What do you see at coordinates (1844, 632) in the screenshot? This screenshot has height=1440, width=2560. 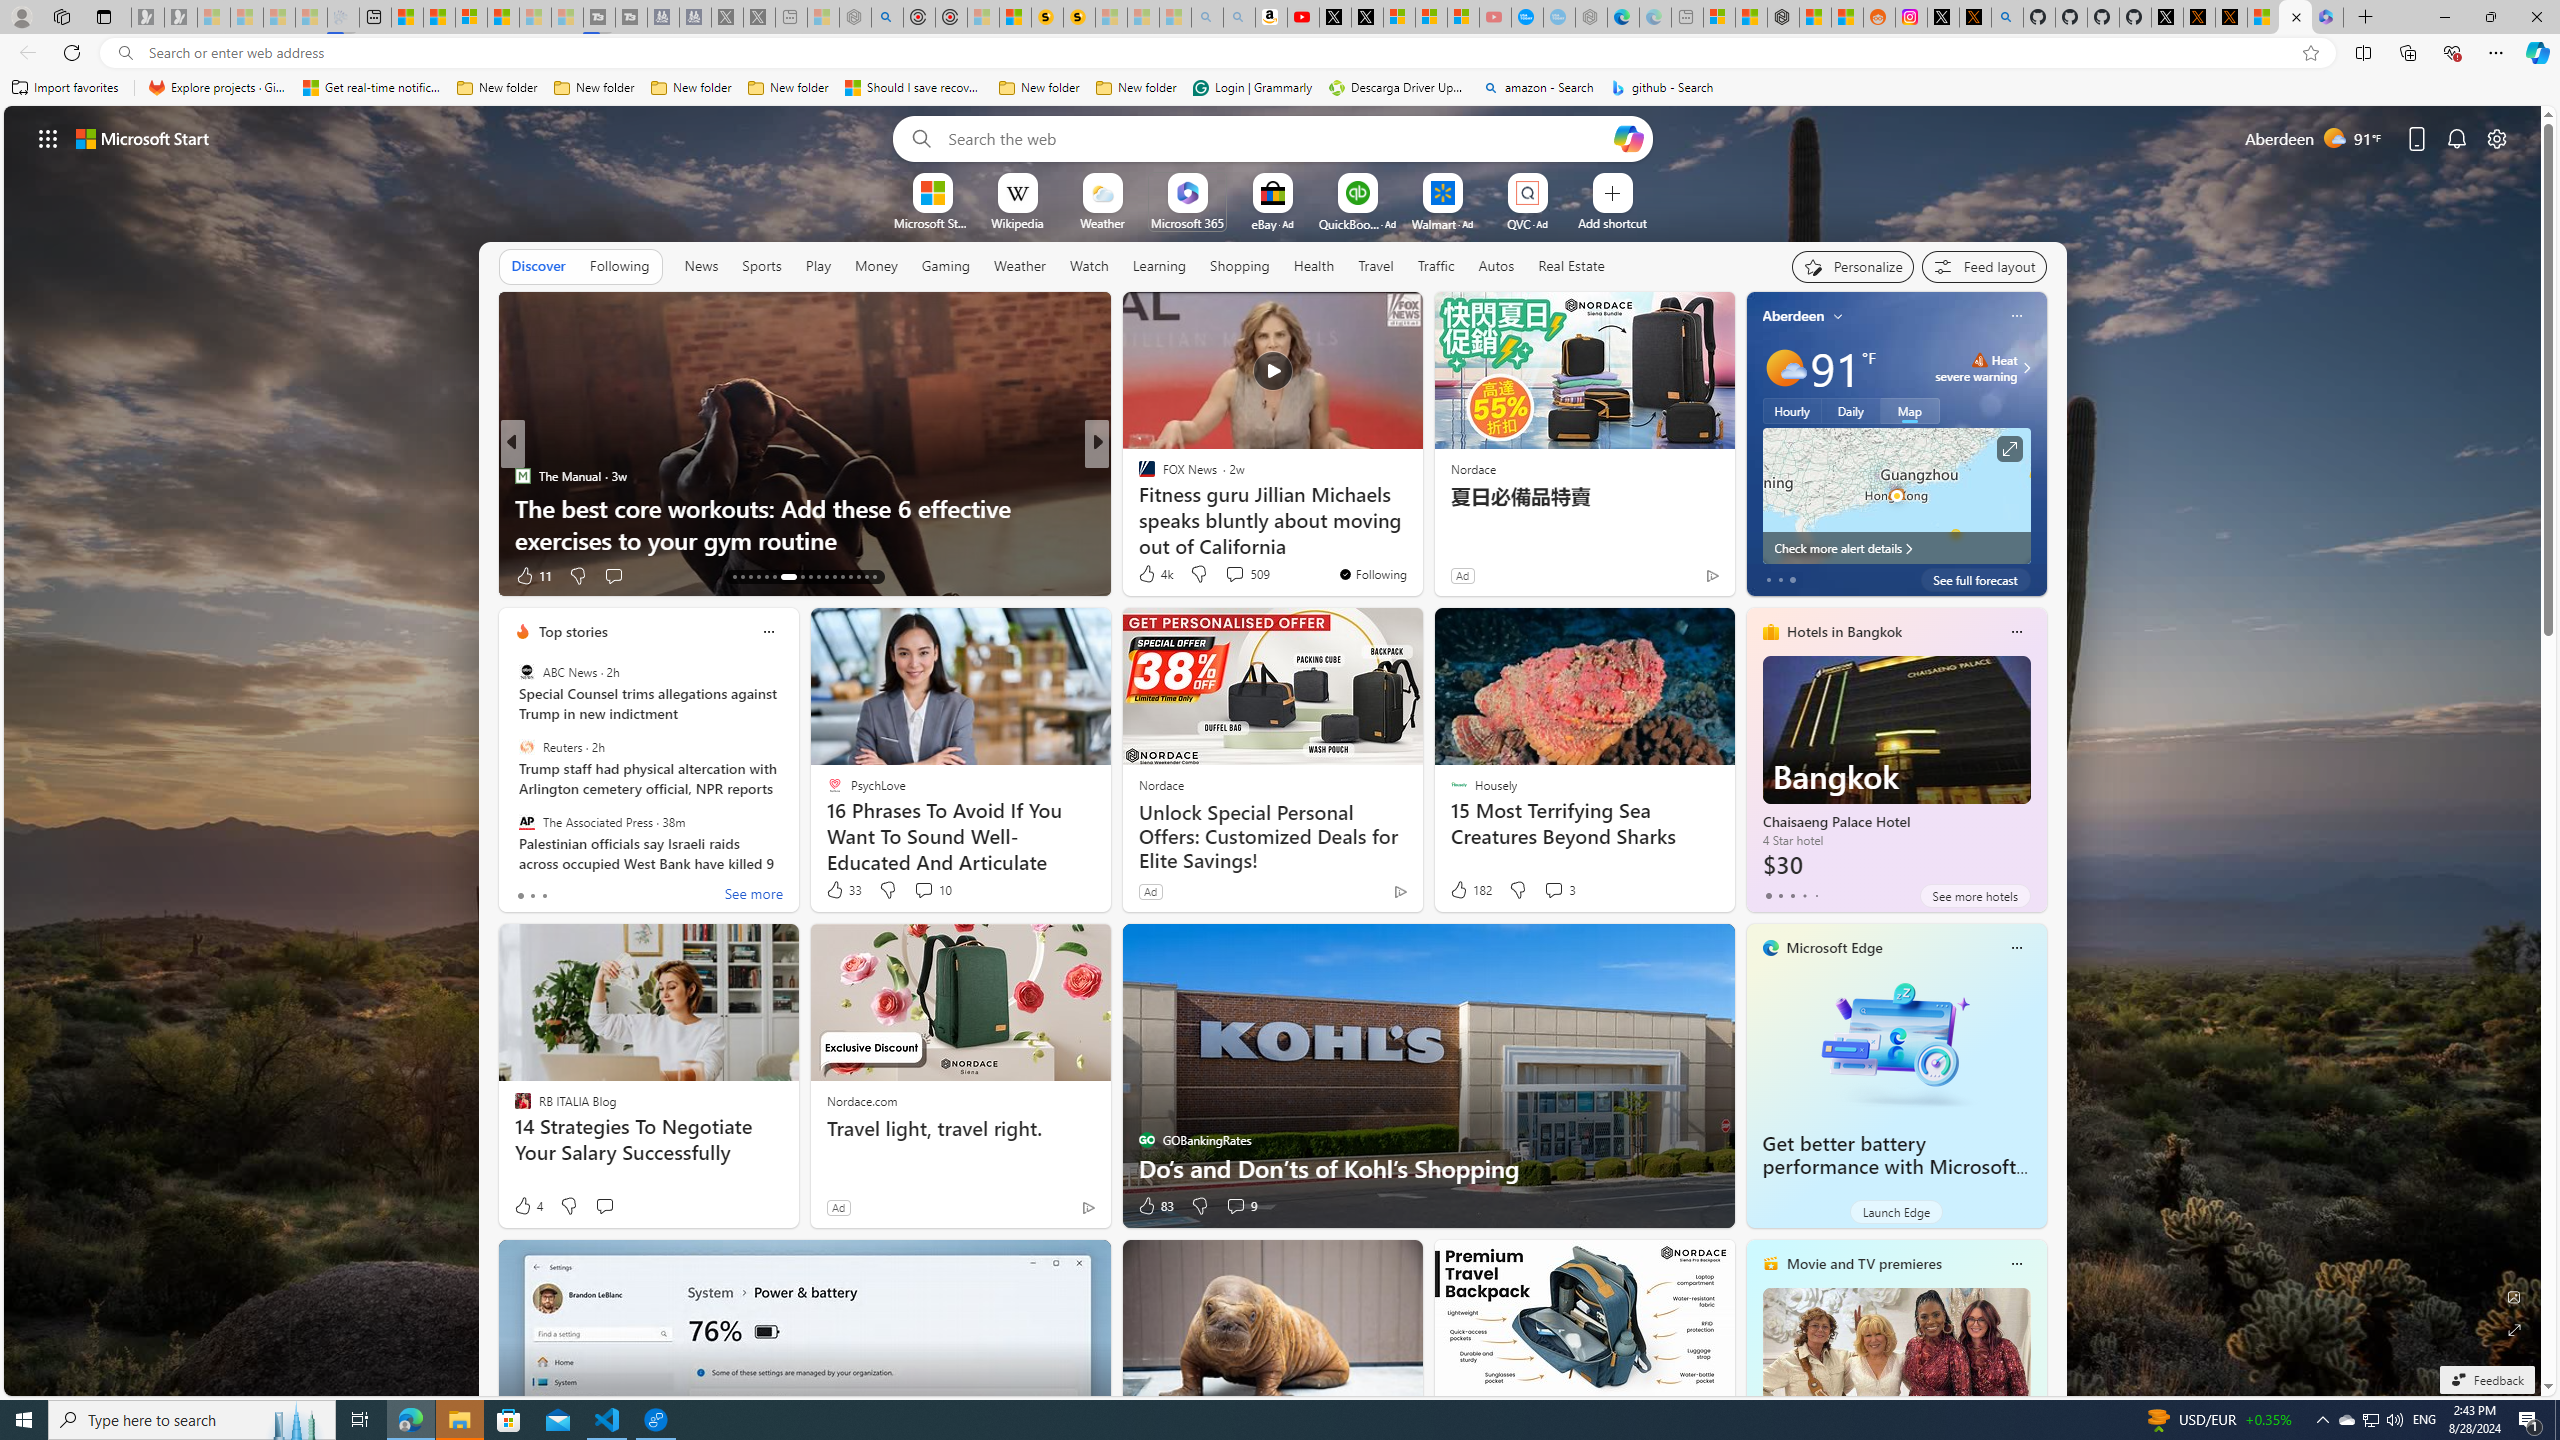 I see `Hotels in Bangkok` at bounding box center [1844, 632].